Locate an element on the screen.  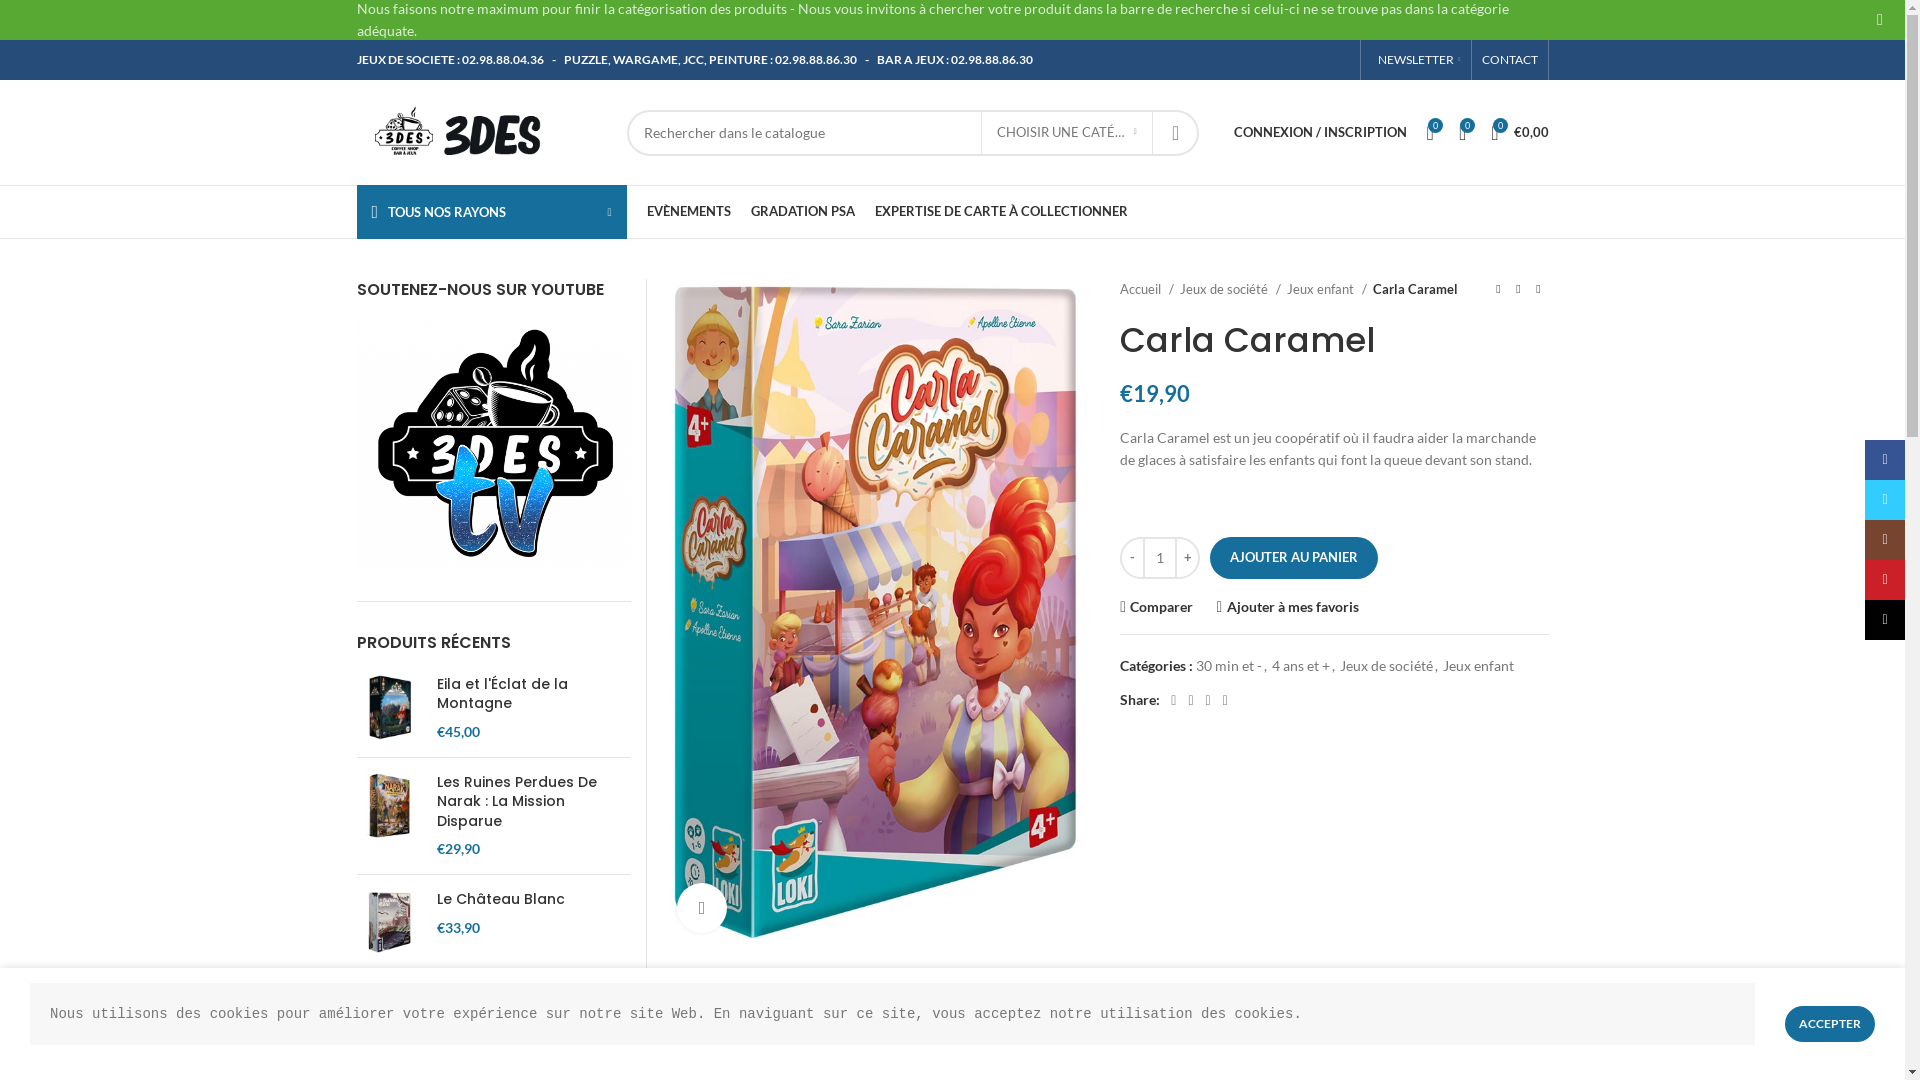
AJOUTER AU PANIER is located at coordinates (1294, 558).